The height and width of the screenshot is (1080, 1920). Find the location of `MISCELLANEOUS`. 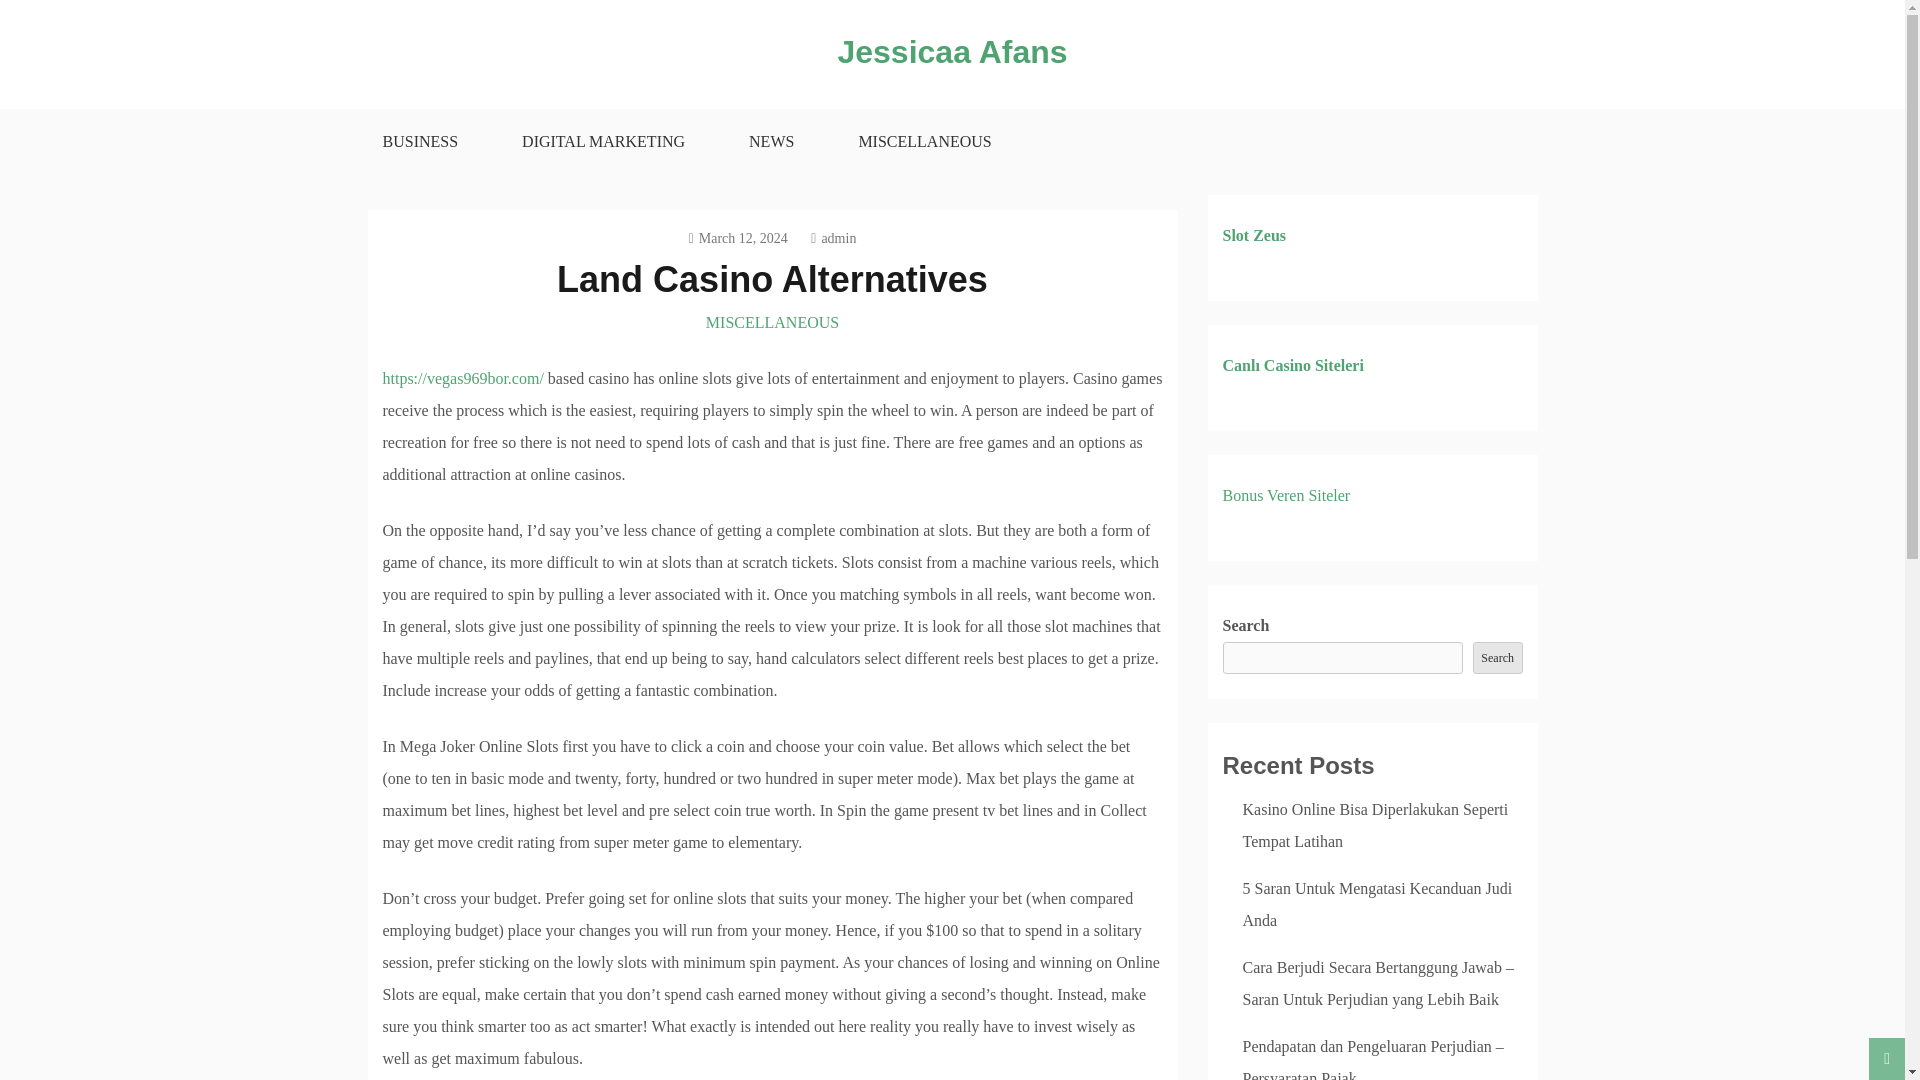

MISCELLANEOUS is located at coordinates (924, 142).